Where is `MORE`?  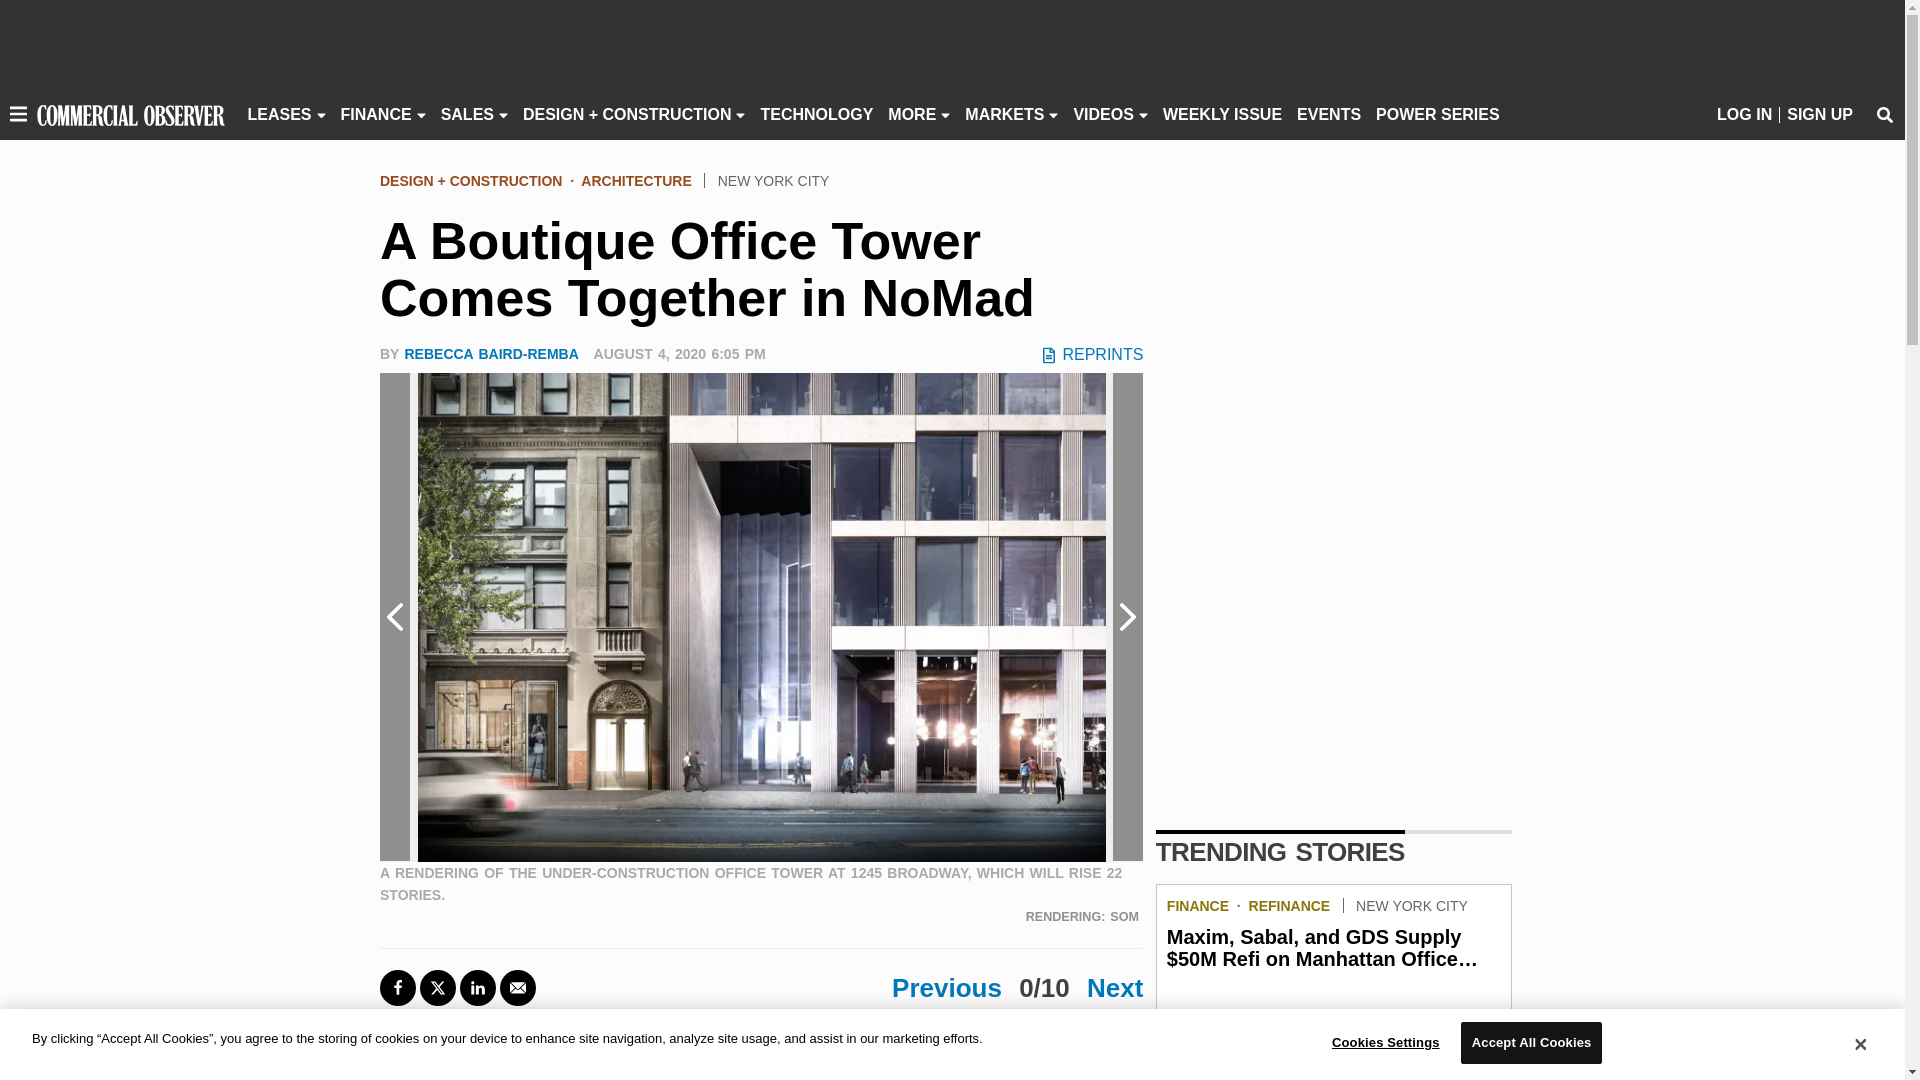 MORE is located at coordinates (912, 114).